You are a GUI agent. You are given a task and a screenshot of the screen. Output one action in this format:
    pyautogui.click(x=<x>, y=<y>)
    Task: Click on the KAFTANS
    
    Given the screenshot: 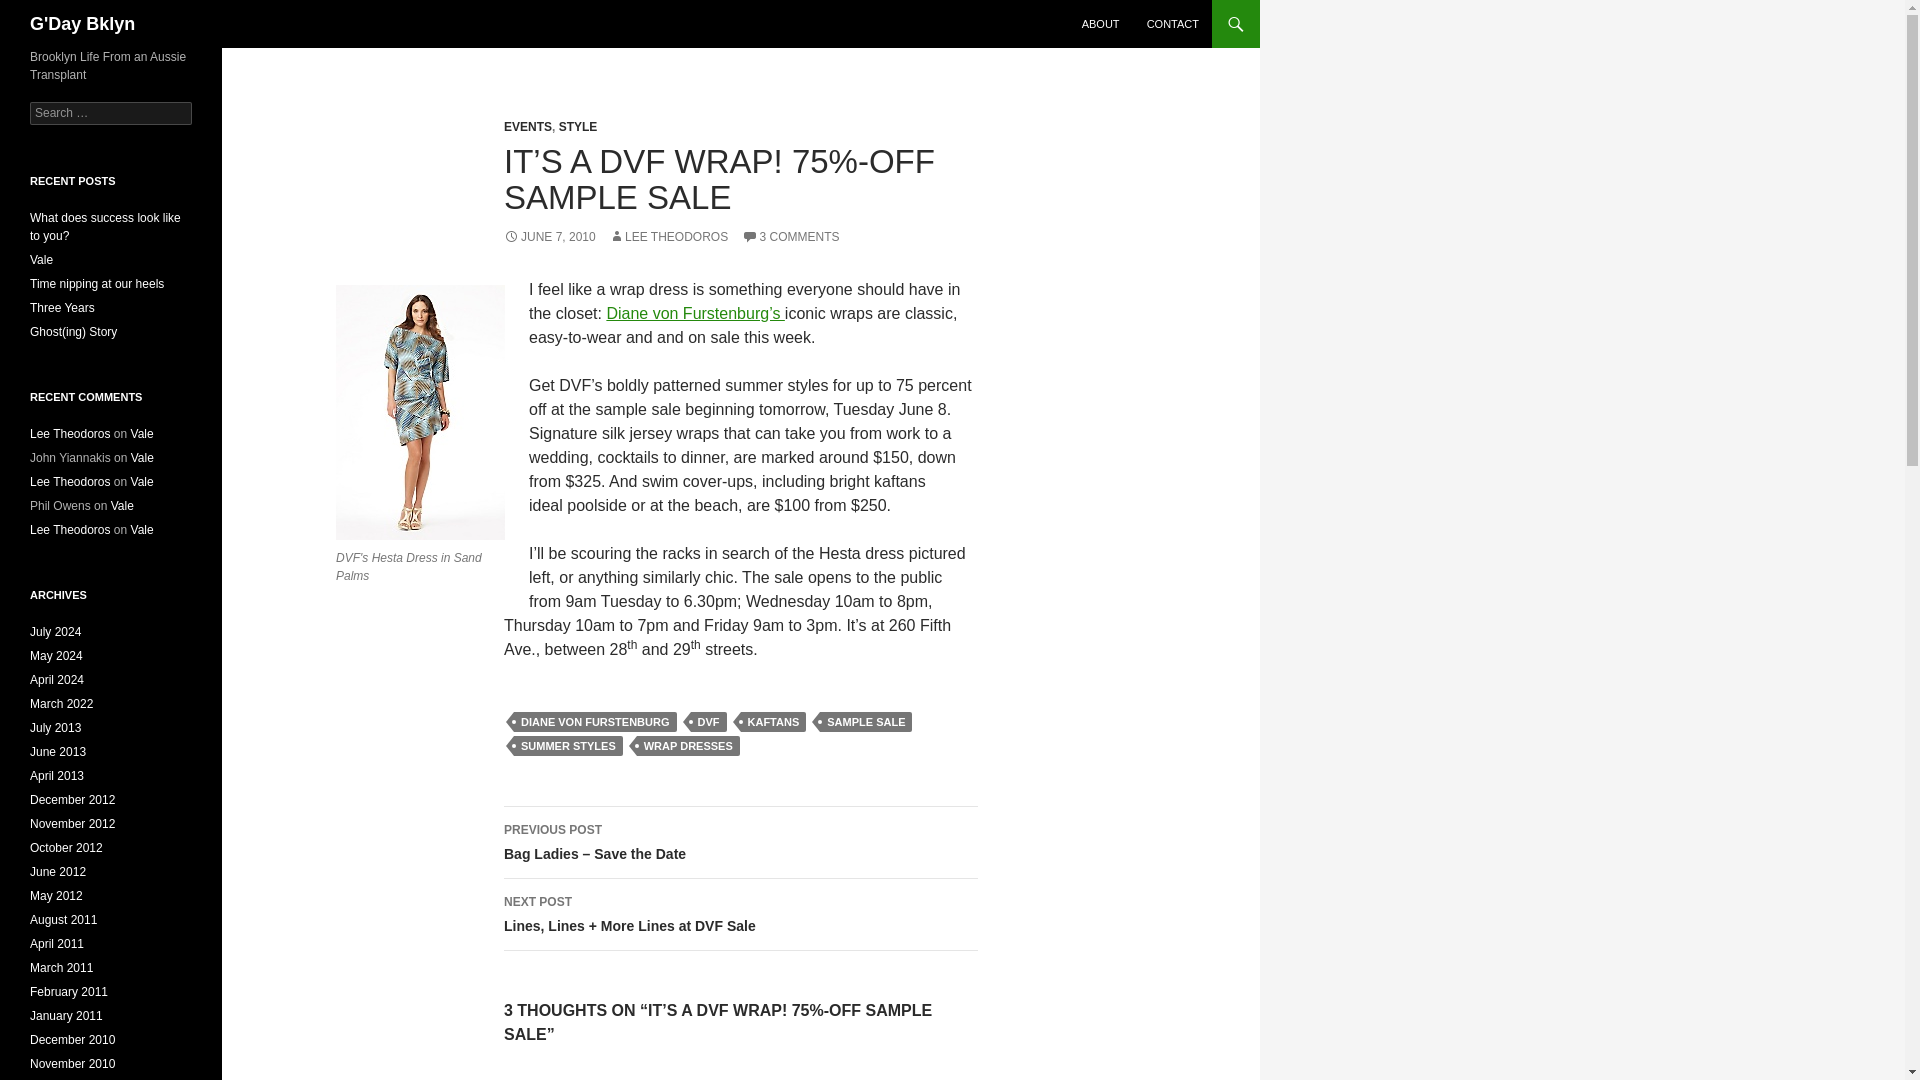 What is the action you would take?
    pyautogui.click(x=774, y=722)
    